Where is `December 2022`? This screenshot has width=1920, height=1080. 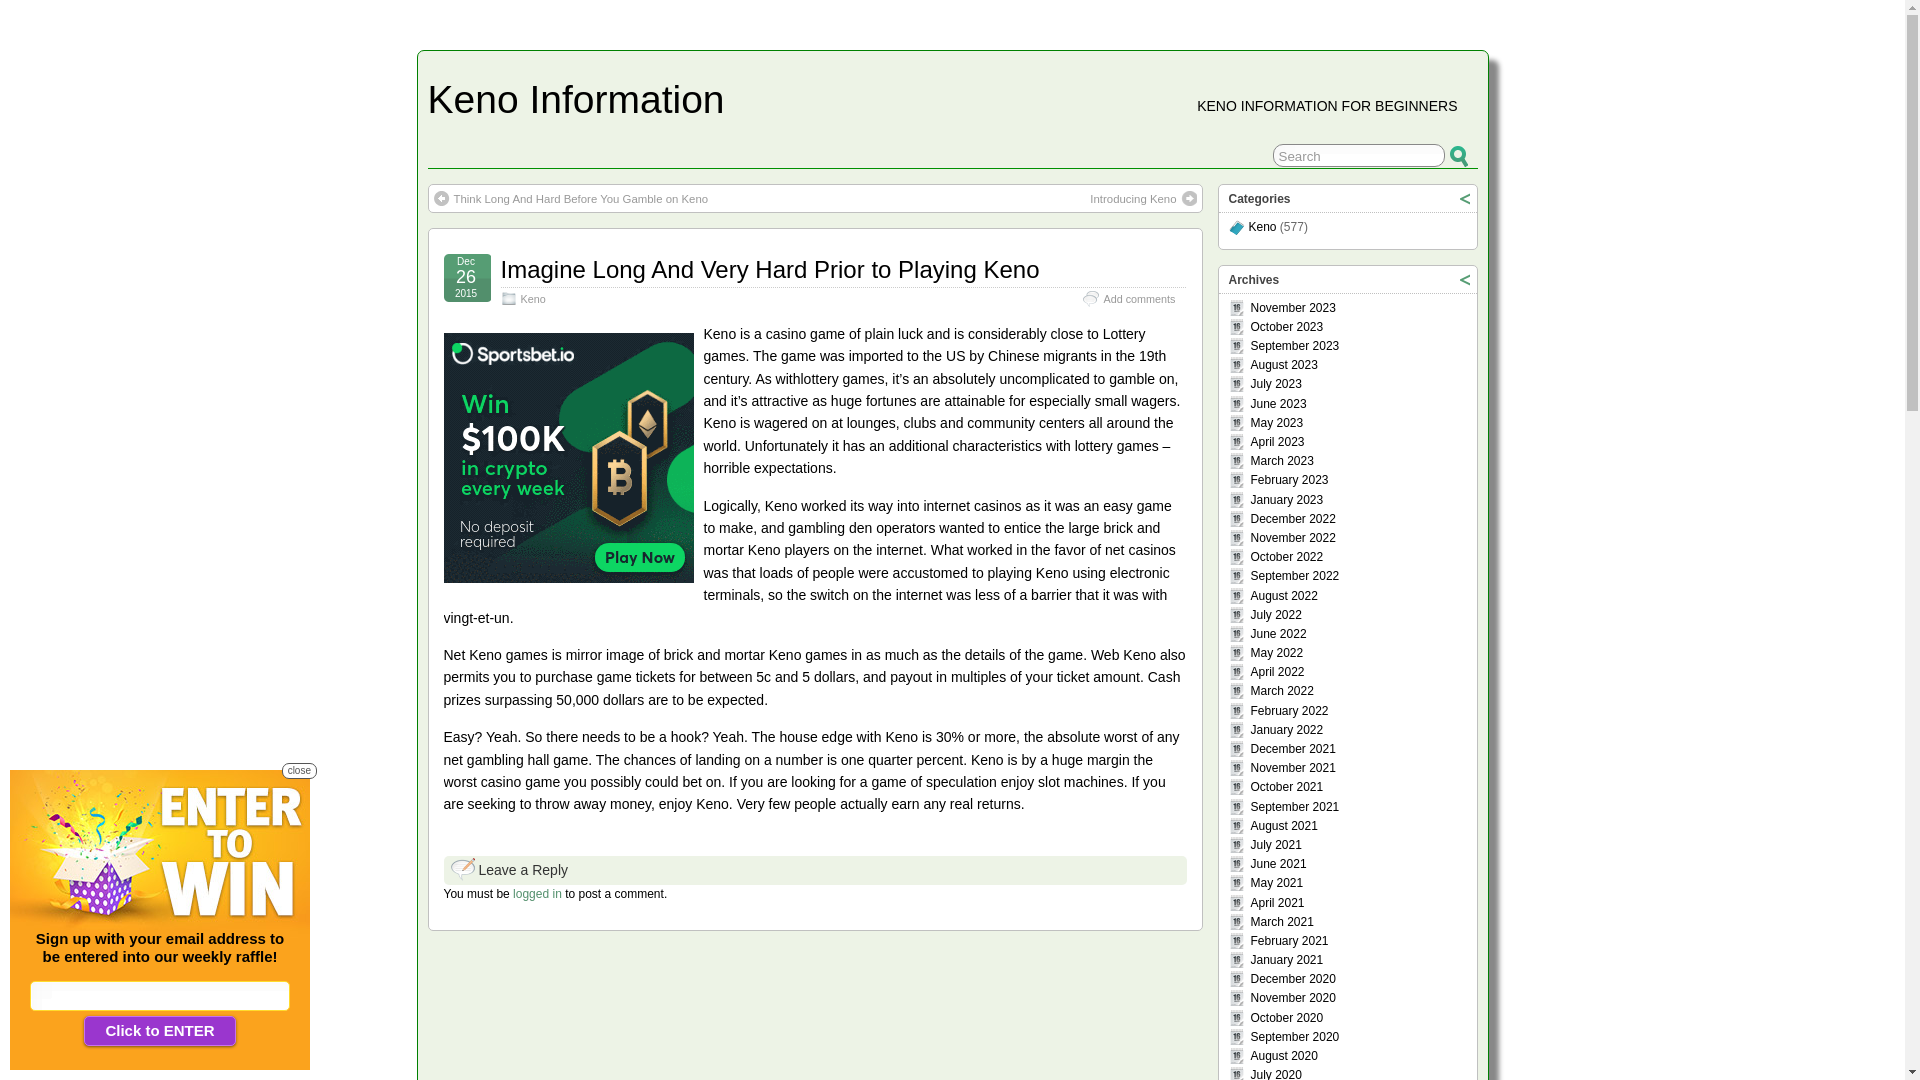
December 2022 is located at coordinates (1292, 519).